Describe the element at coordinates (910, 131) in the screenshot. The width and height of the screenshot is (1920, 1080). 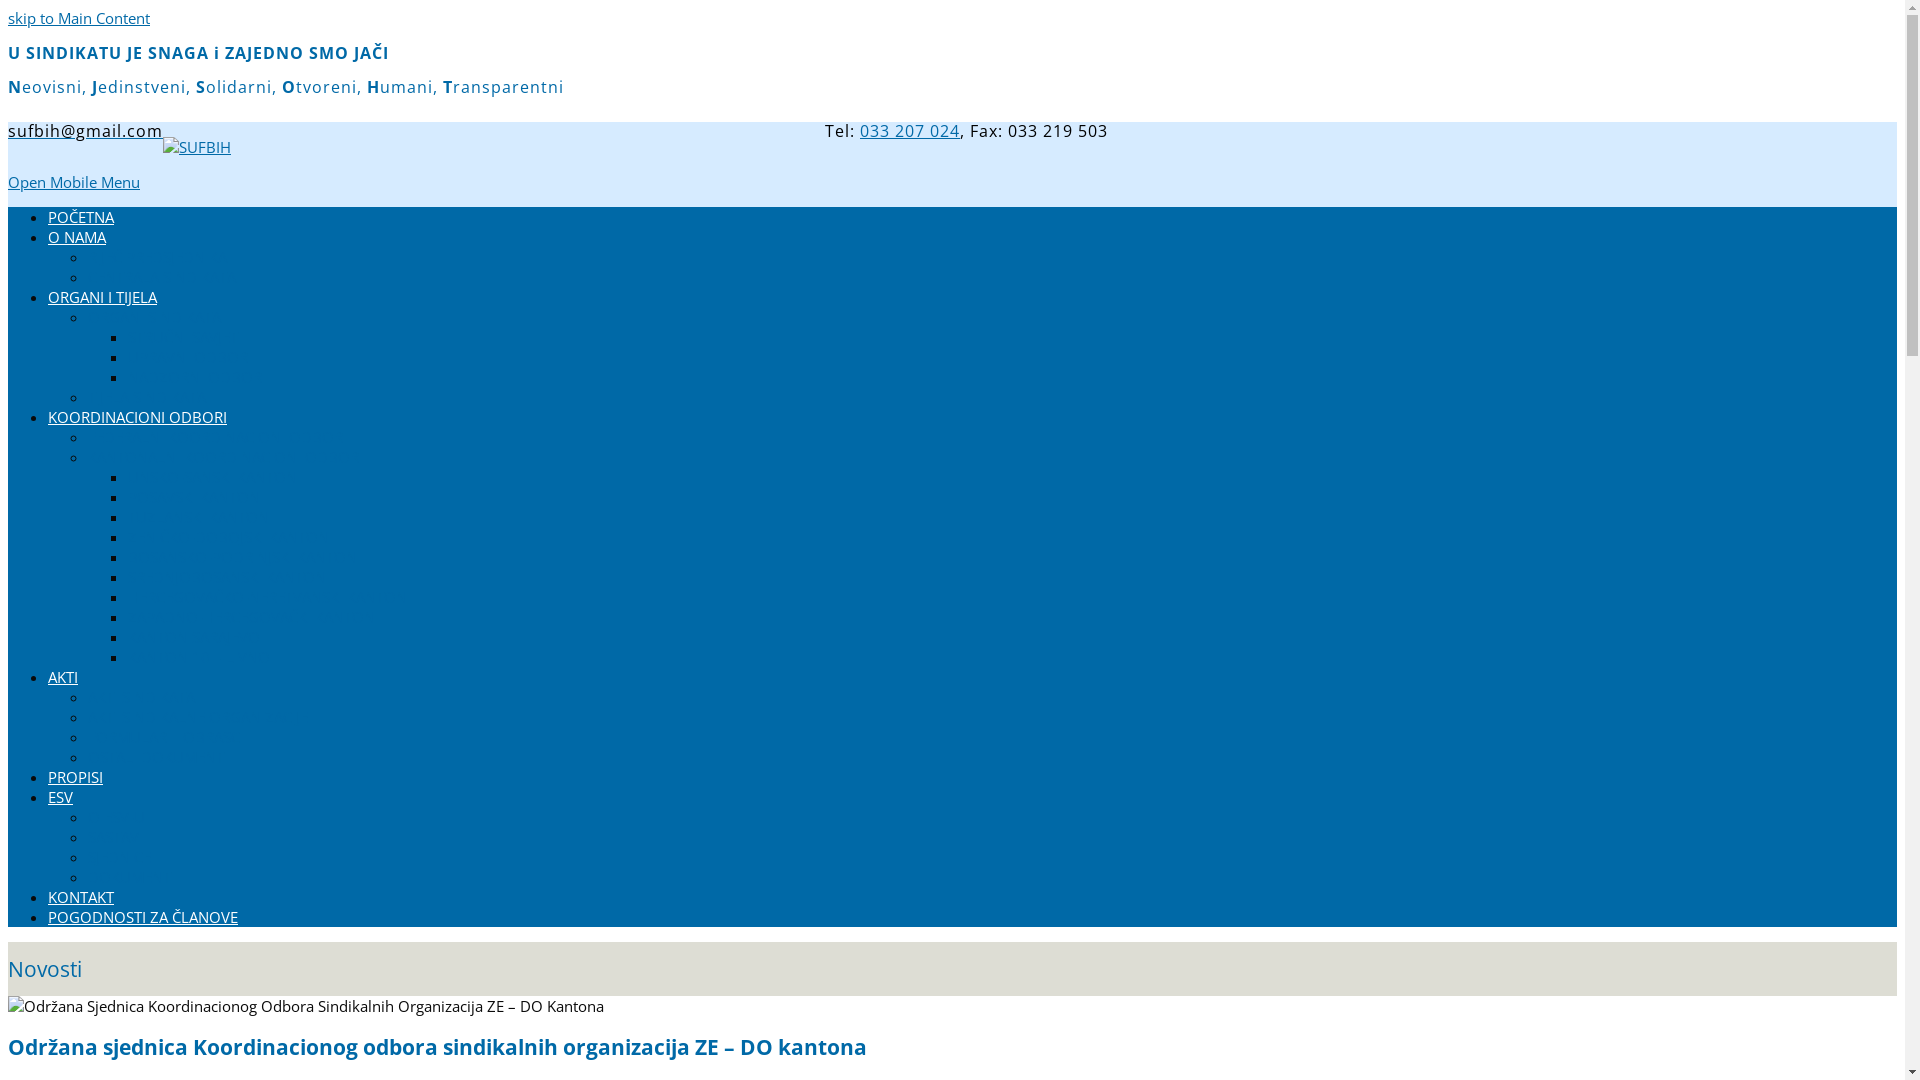
I see `033 207 024` at that location.